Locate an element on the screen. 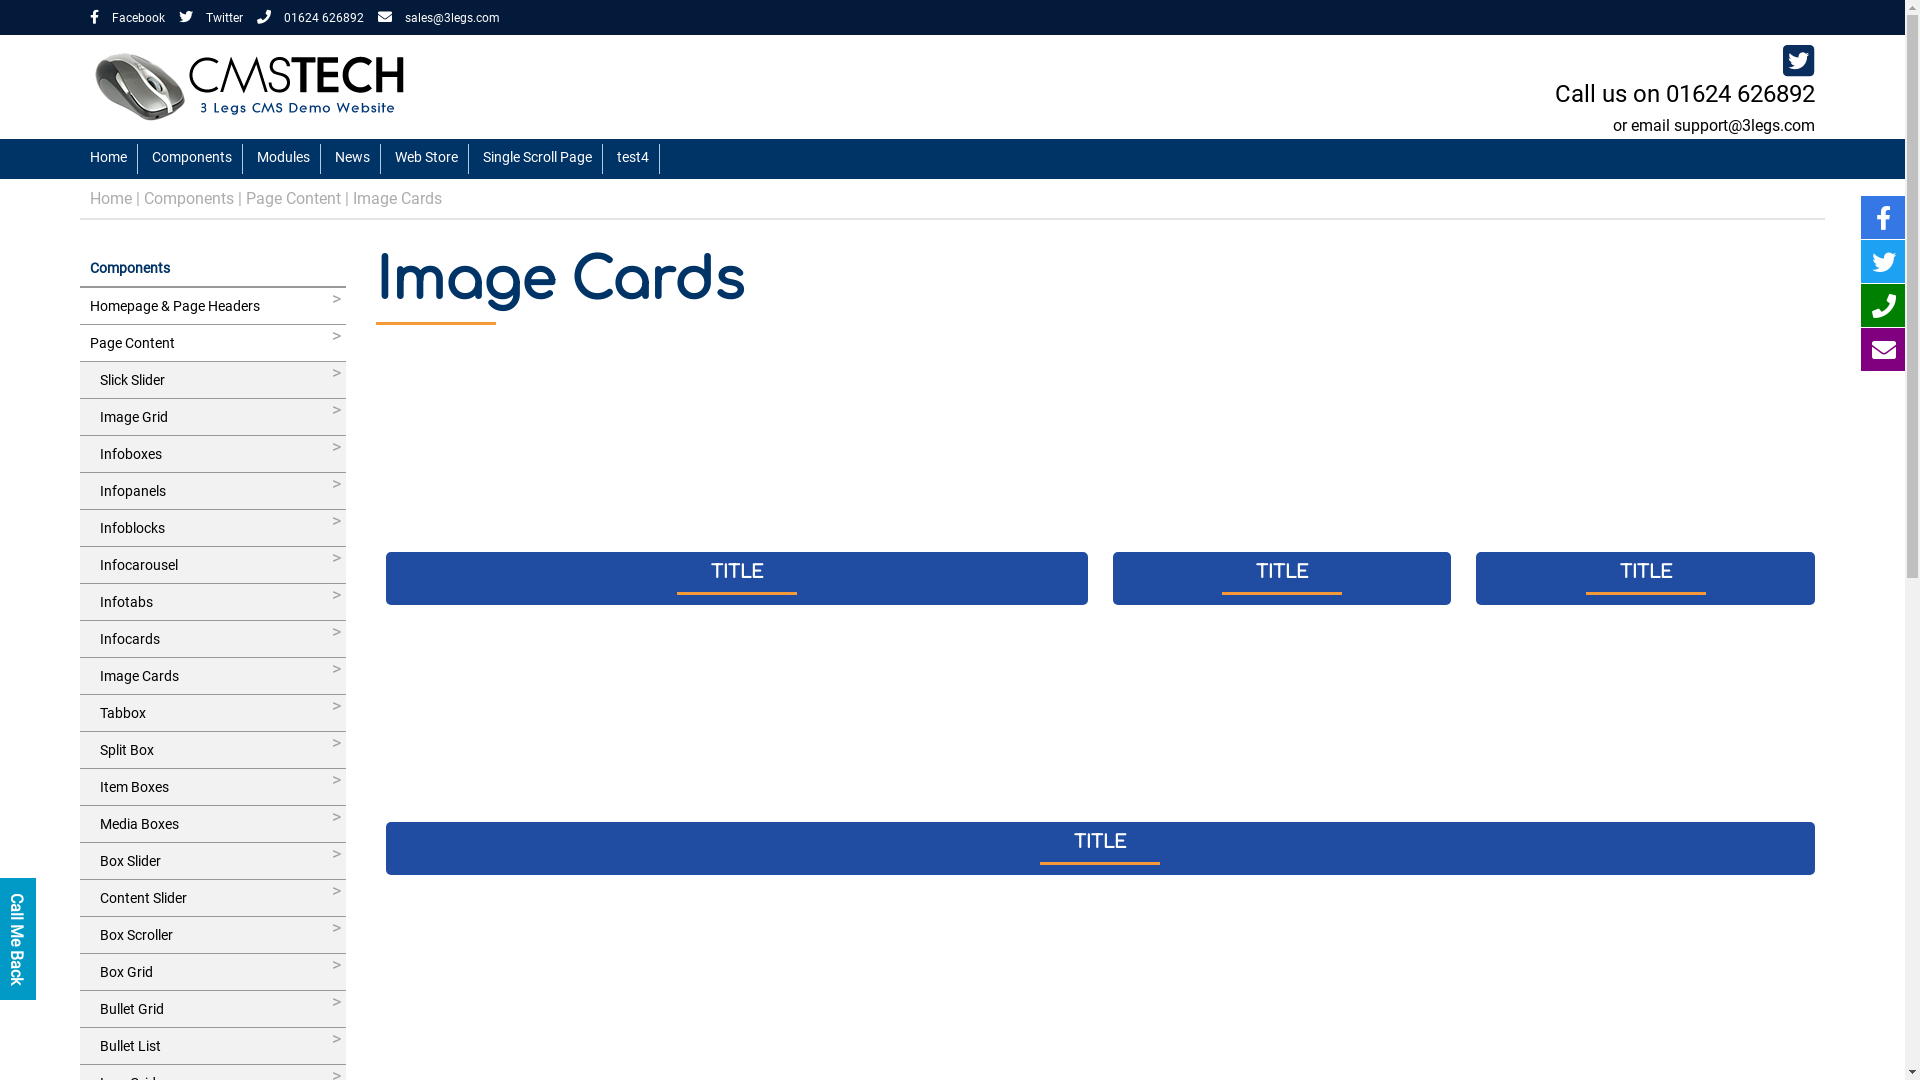 This screenshot has width=1920, height=1080. TITLE is located at coordinates (1646, 482).